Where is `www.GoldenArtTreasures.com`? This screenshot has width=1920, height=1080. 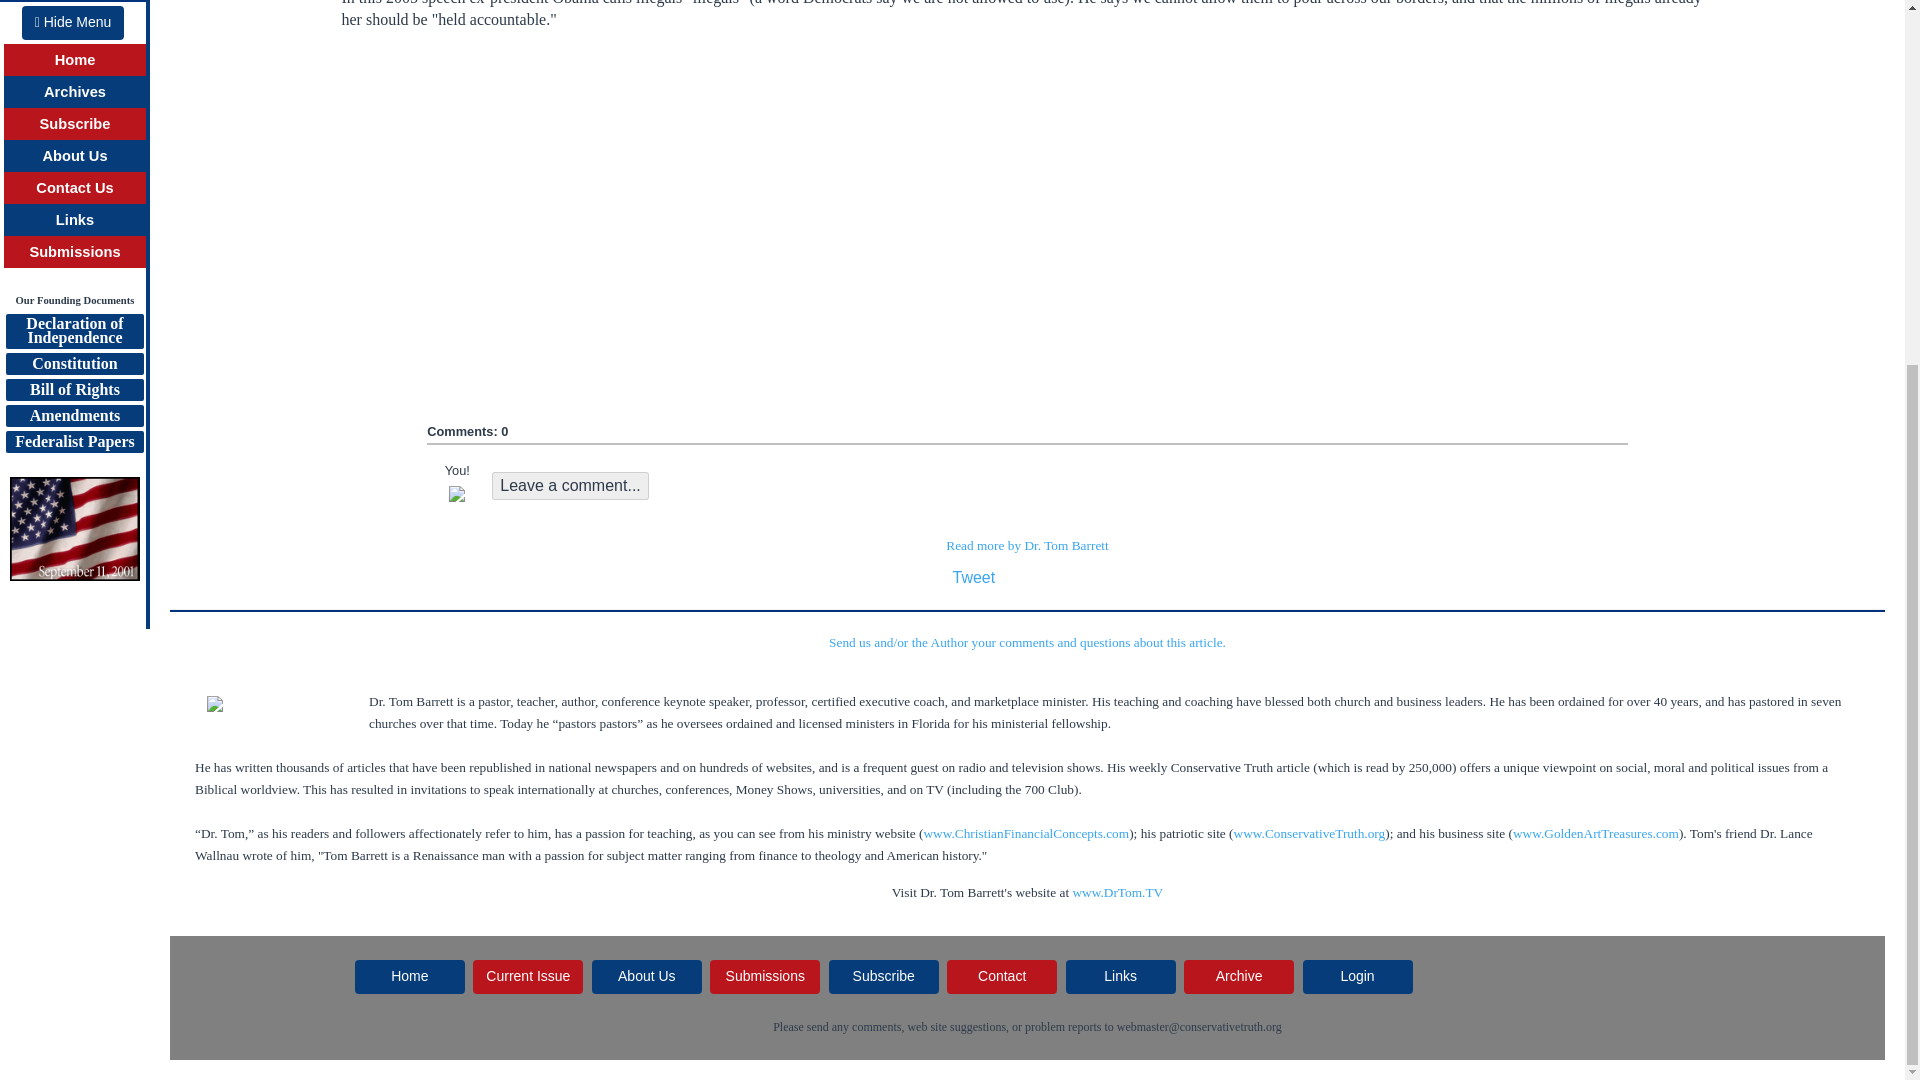
www.GoldenArtTreasures.com is located at coordinates (1595, 834).